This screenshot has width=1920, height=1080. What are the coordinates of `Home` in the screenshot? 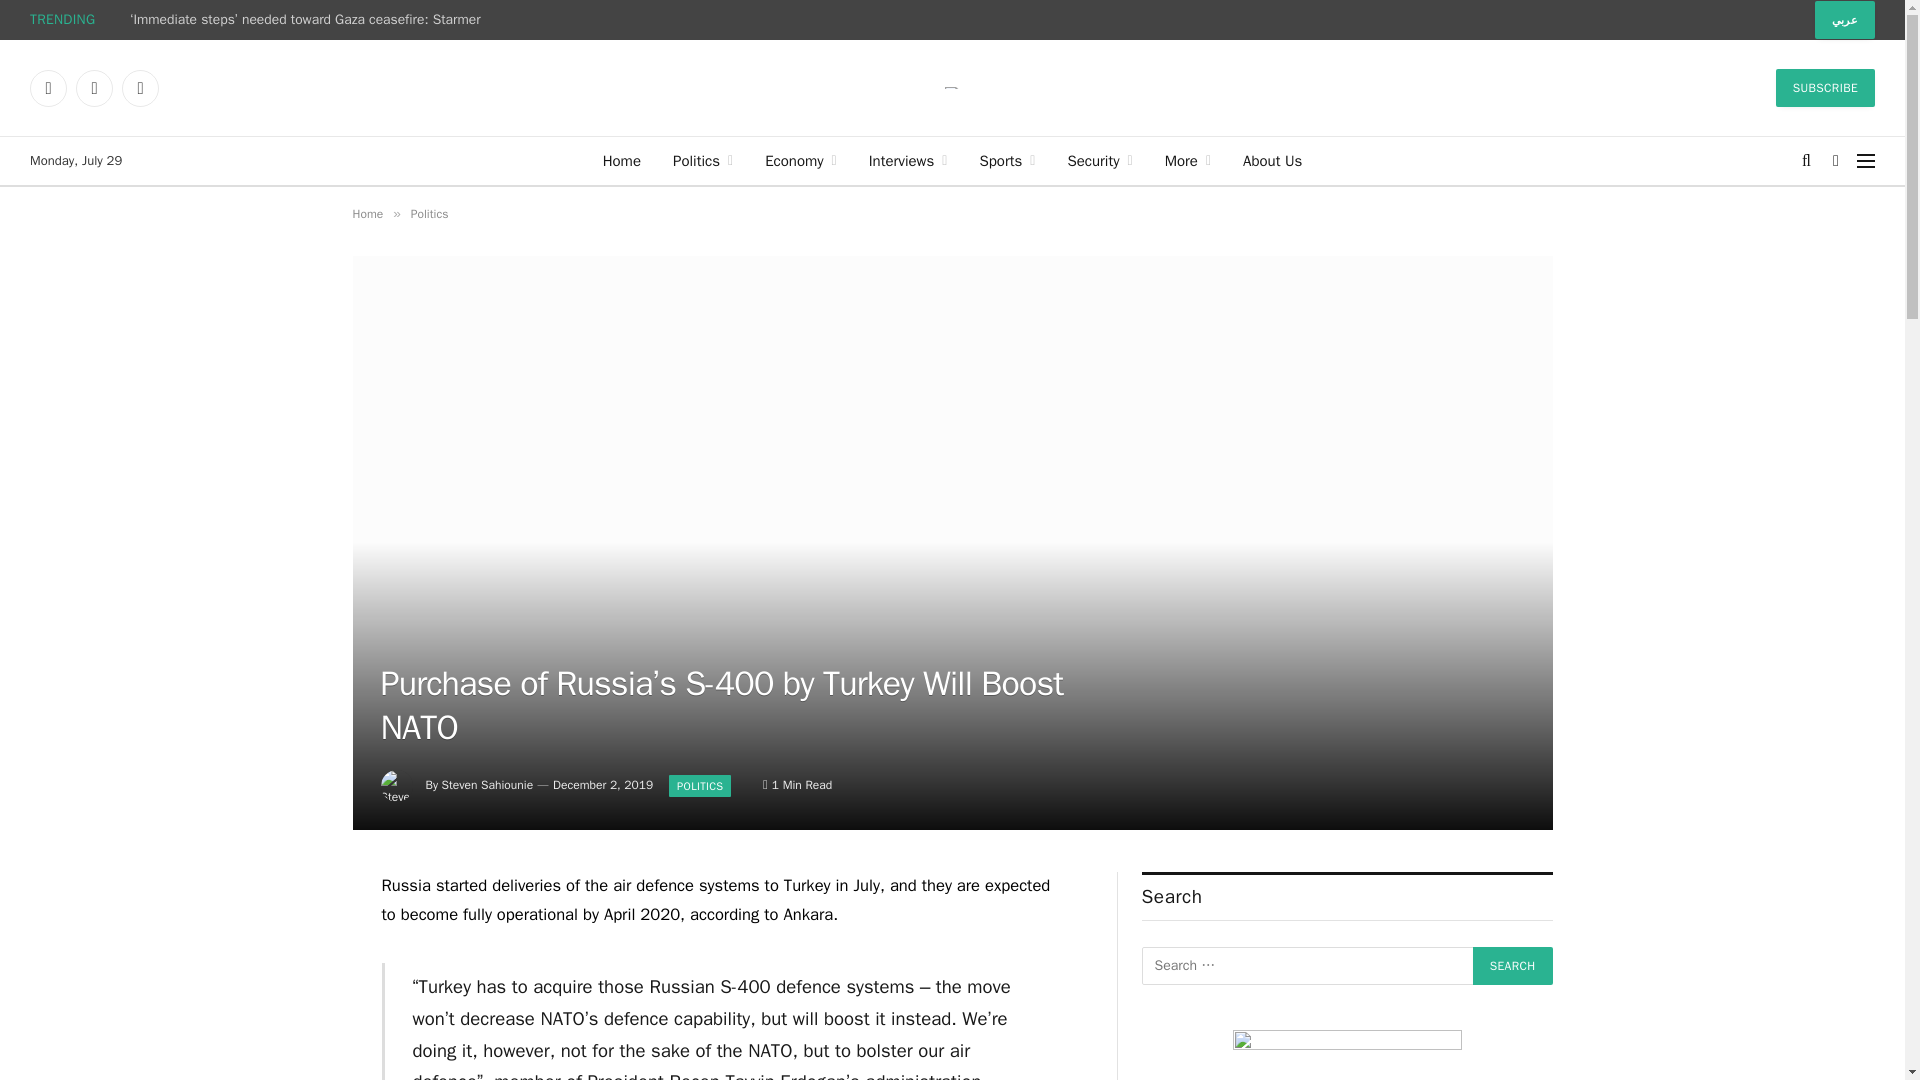 It's located at (622, 160).